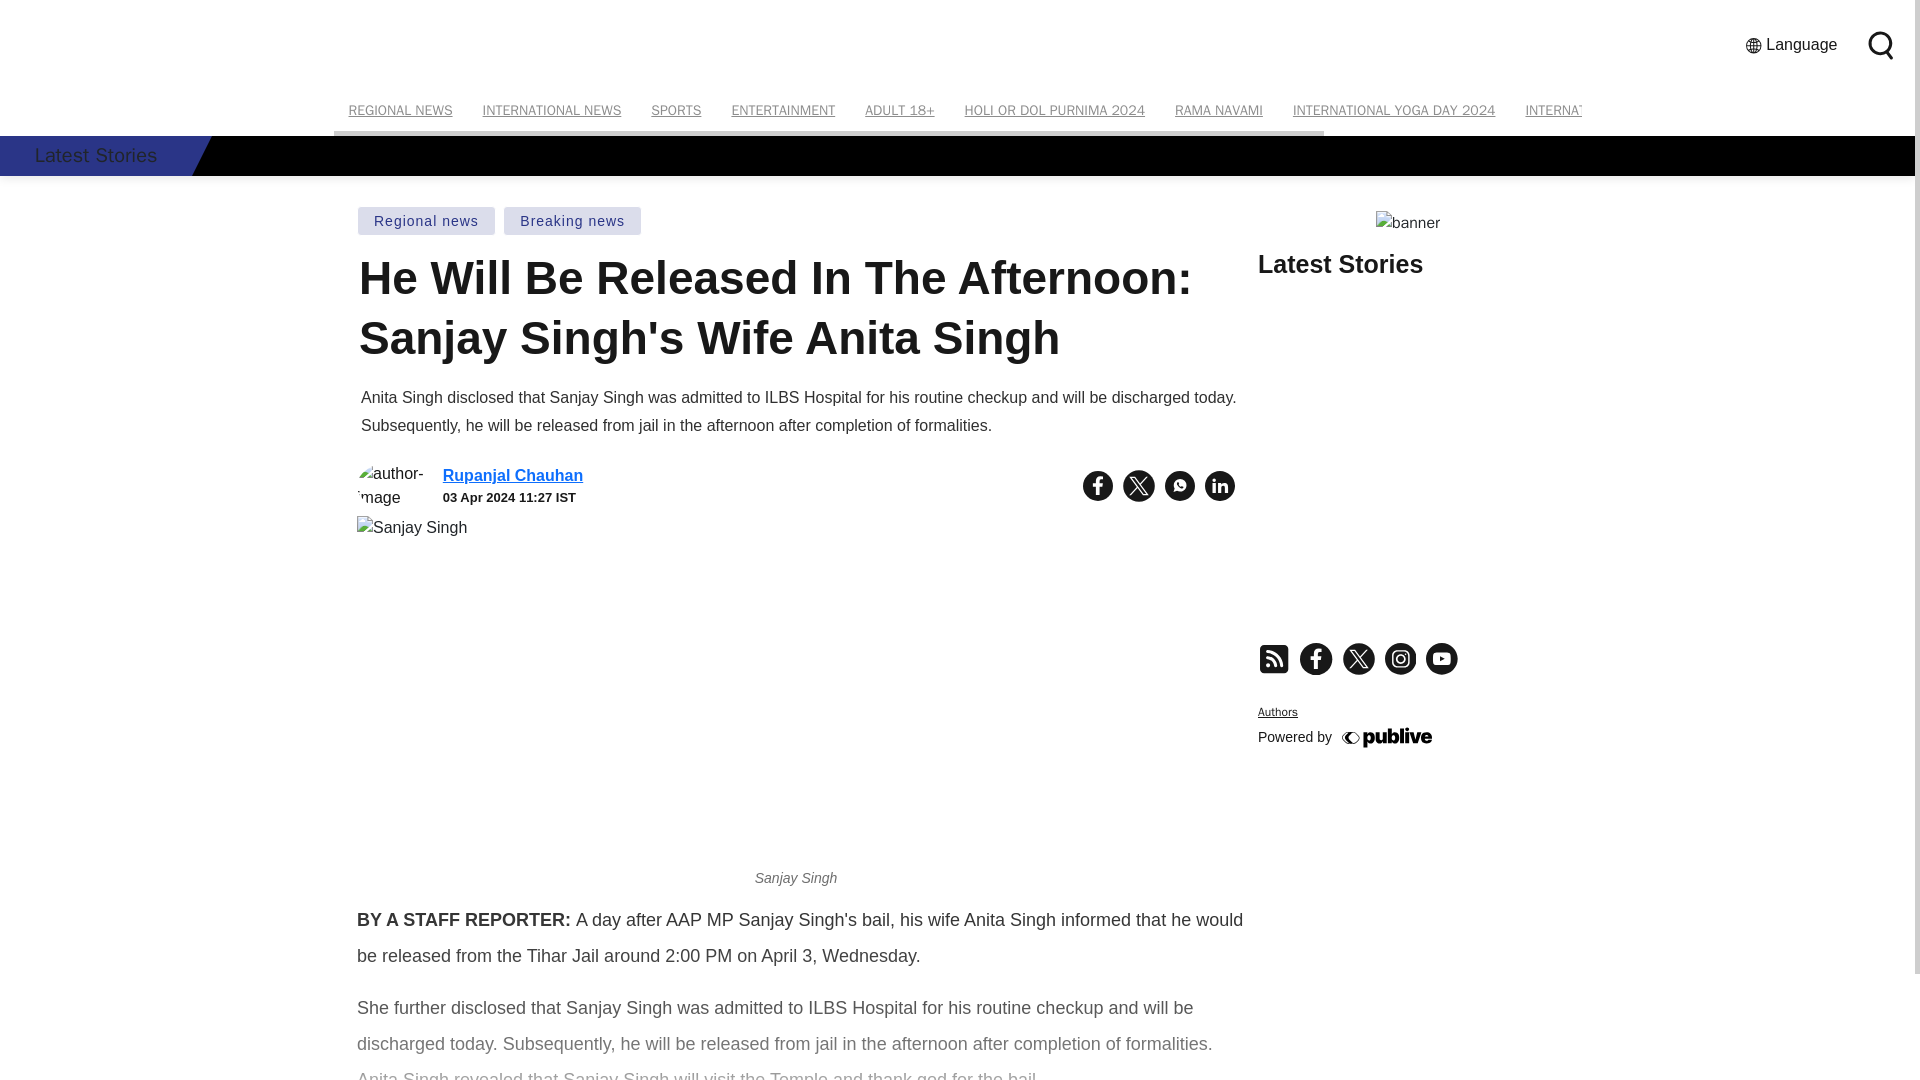  Describe the element at coordinates (1791, 45) in the screenshot. I see `Language` at that location.